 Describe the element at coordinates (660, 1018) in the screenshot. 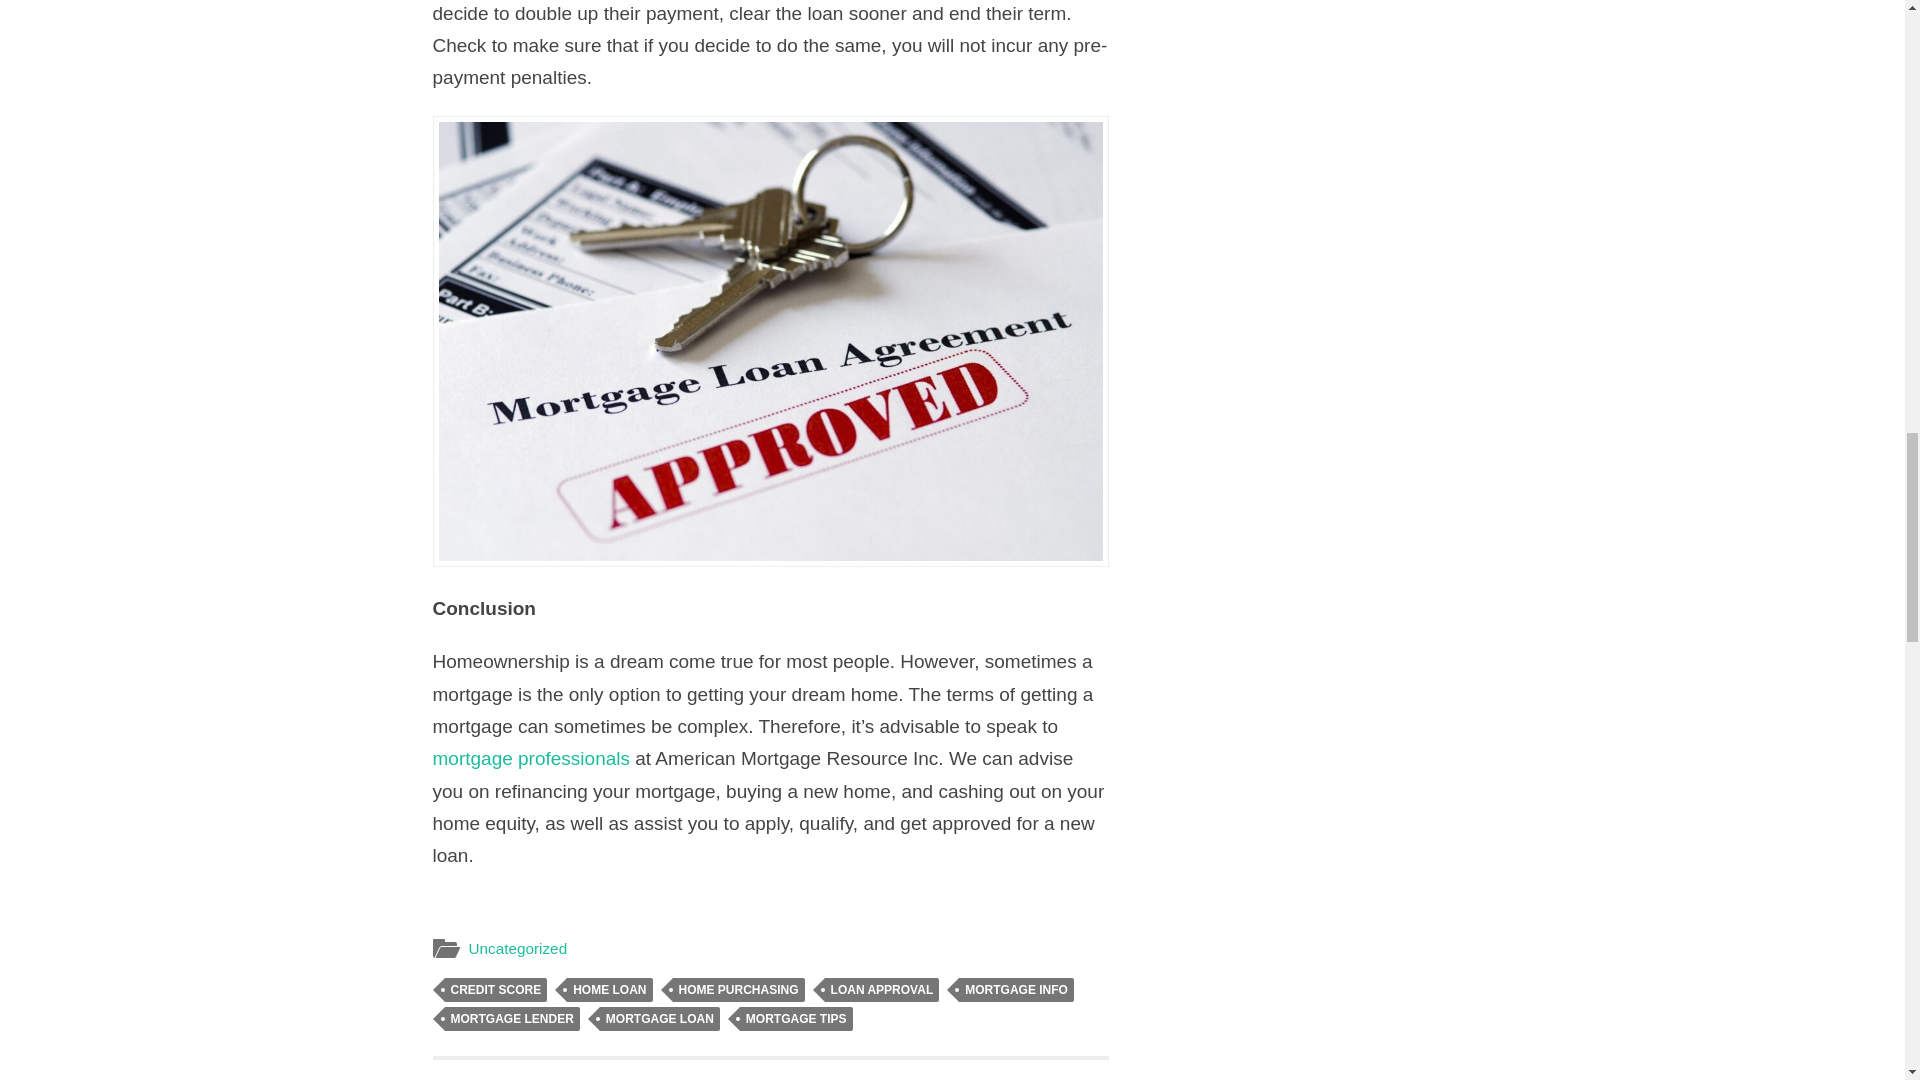

I see `CREDIT SCORE` at that location.